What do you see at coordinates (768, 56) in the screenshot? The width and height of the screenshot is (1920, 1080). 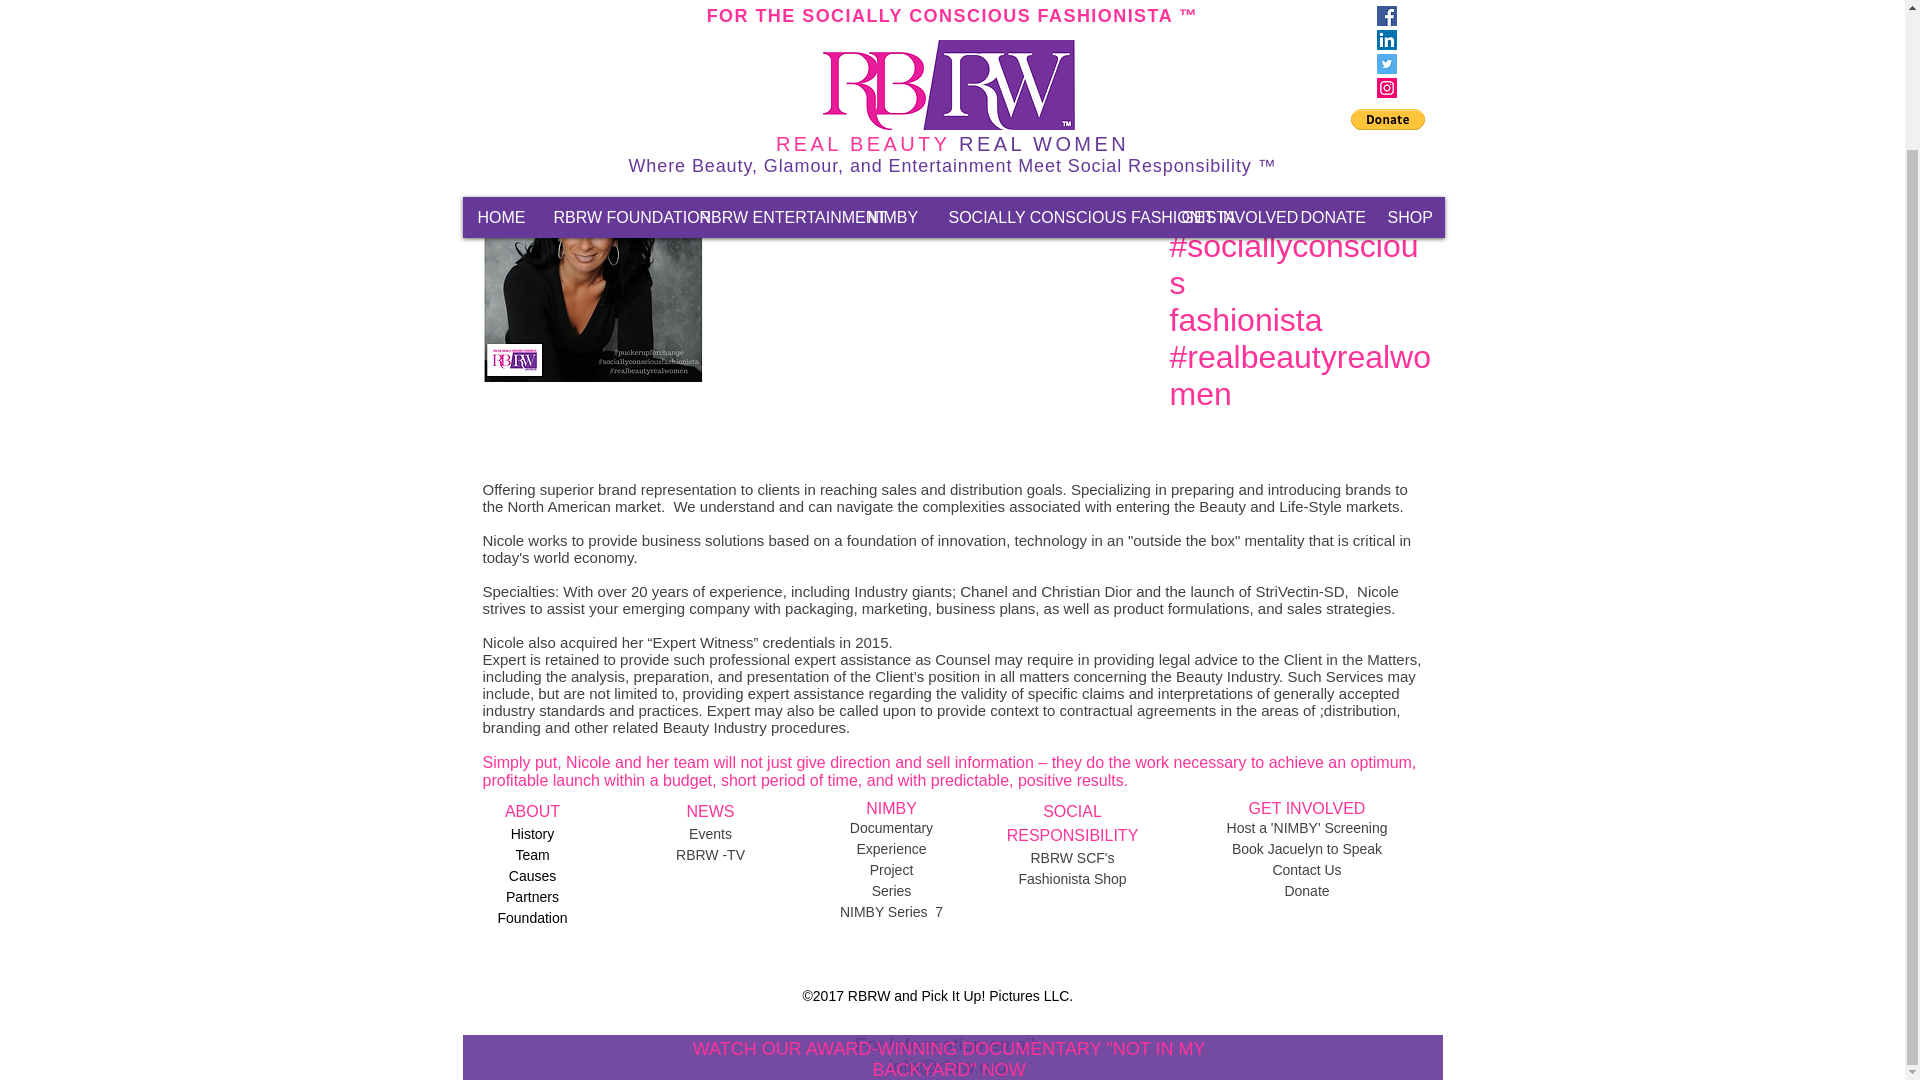 I see `RBRW ENTERTAINMENT` at bounding box center [768, 56].